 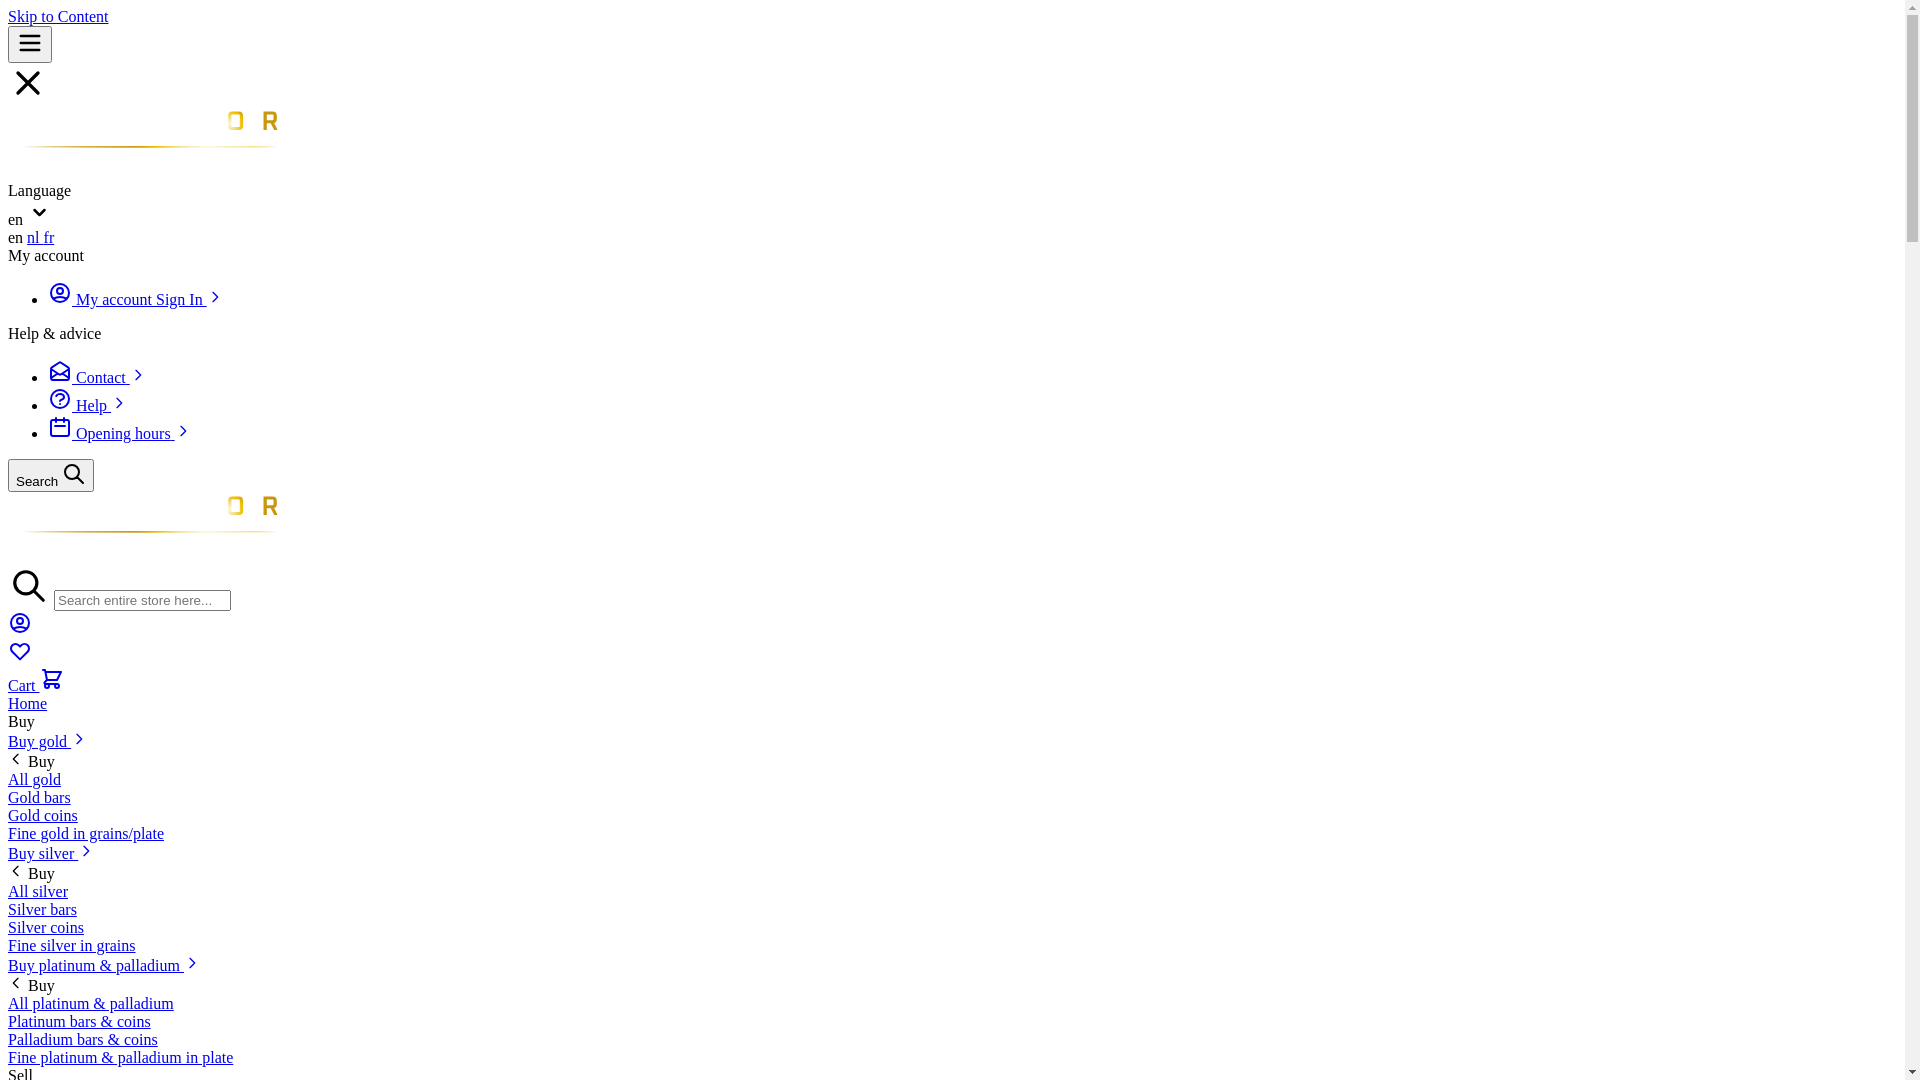 I want to click on Help, so click(x=88, y=406).